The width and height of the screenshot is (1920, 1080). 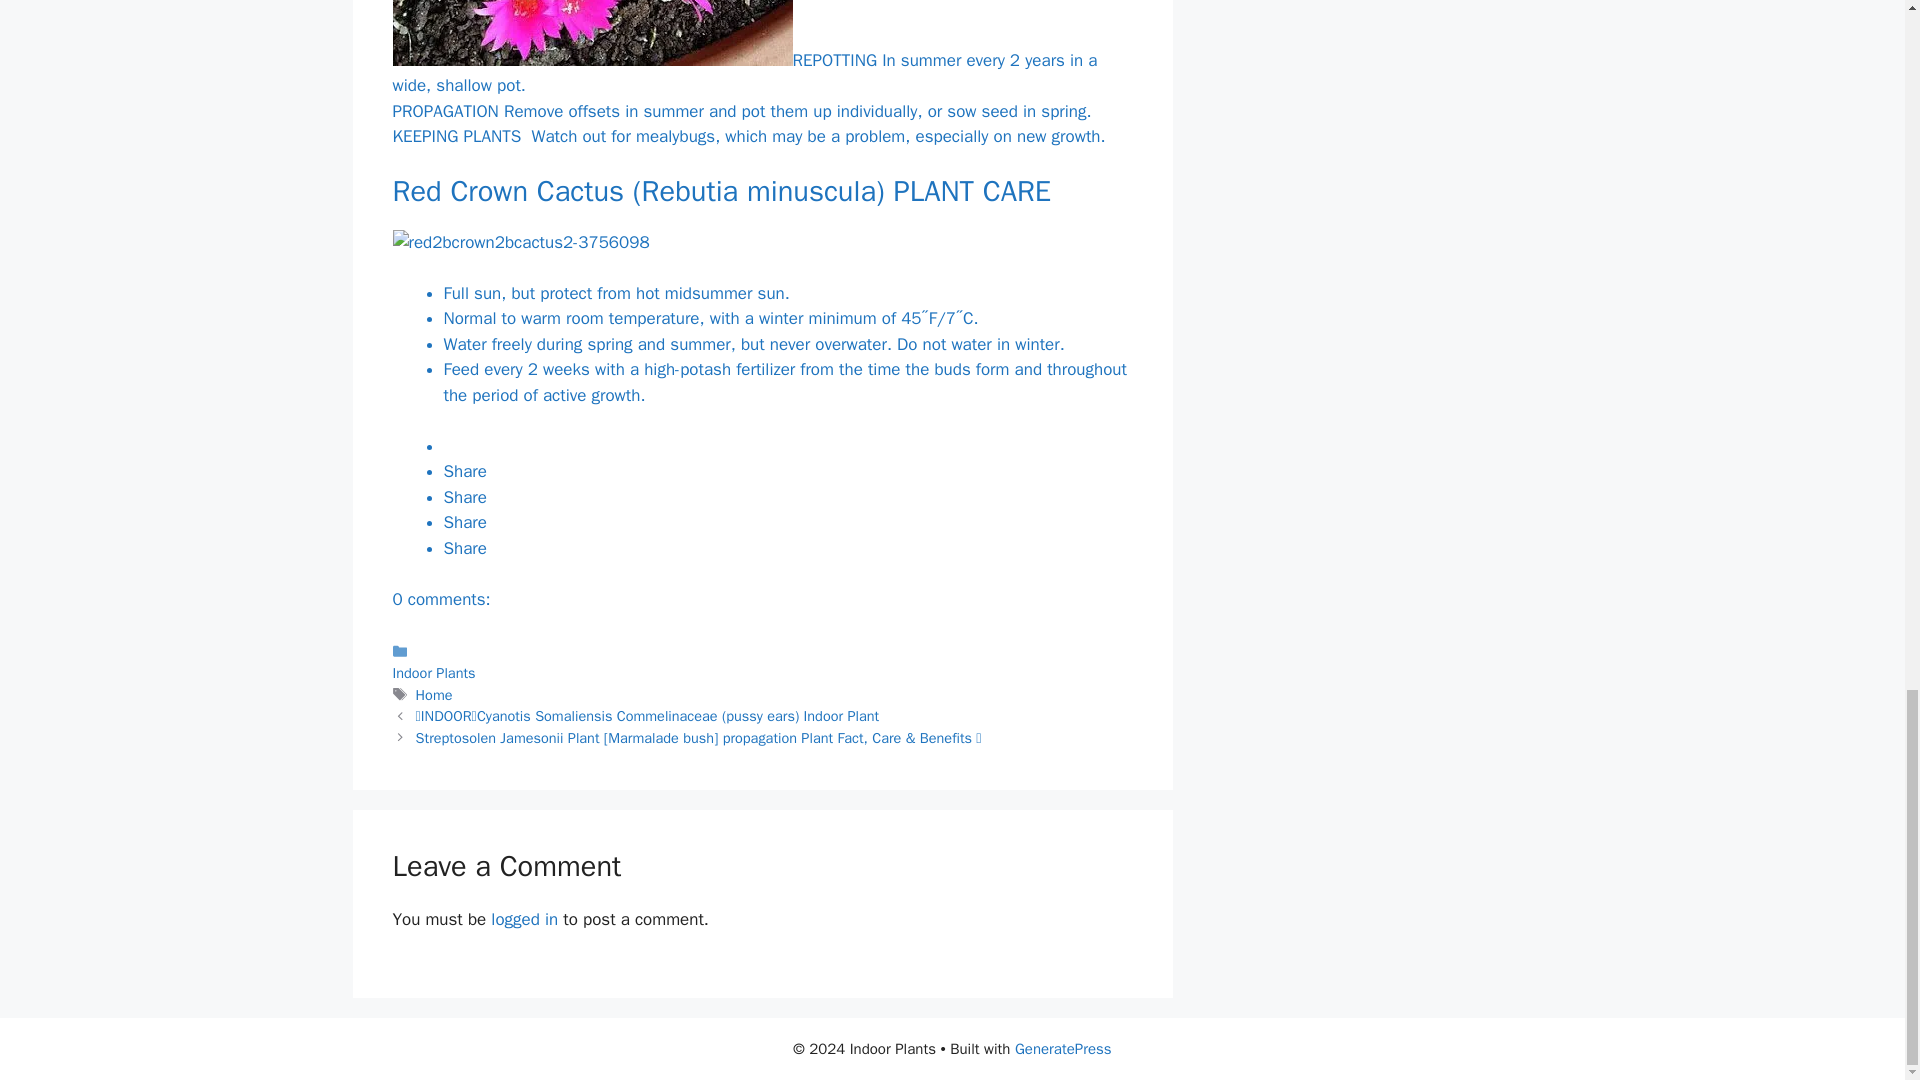 I want to click on Categories, so click(x=762, y=661).